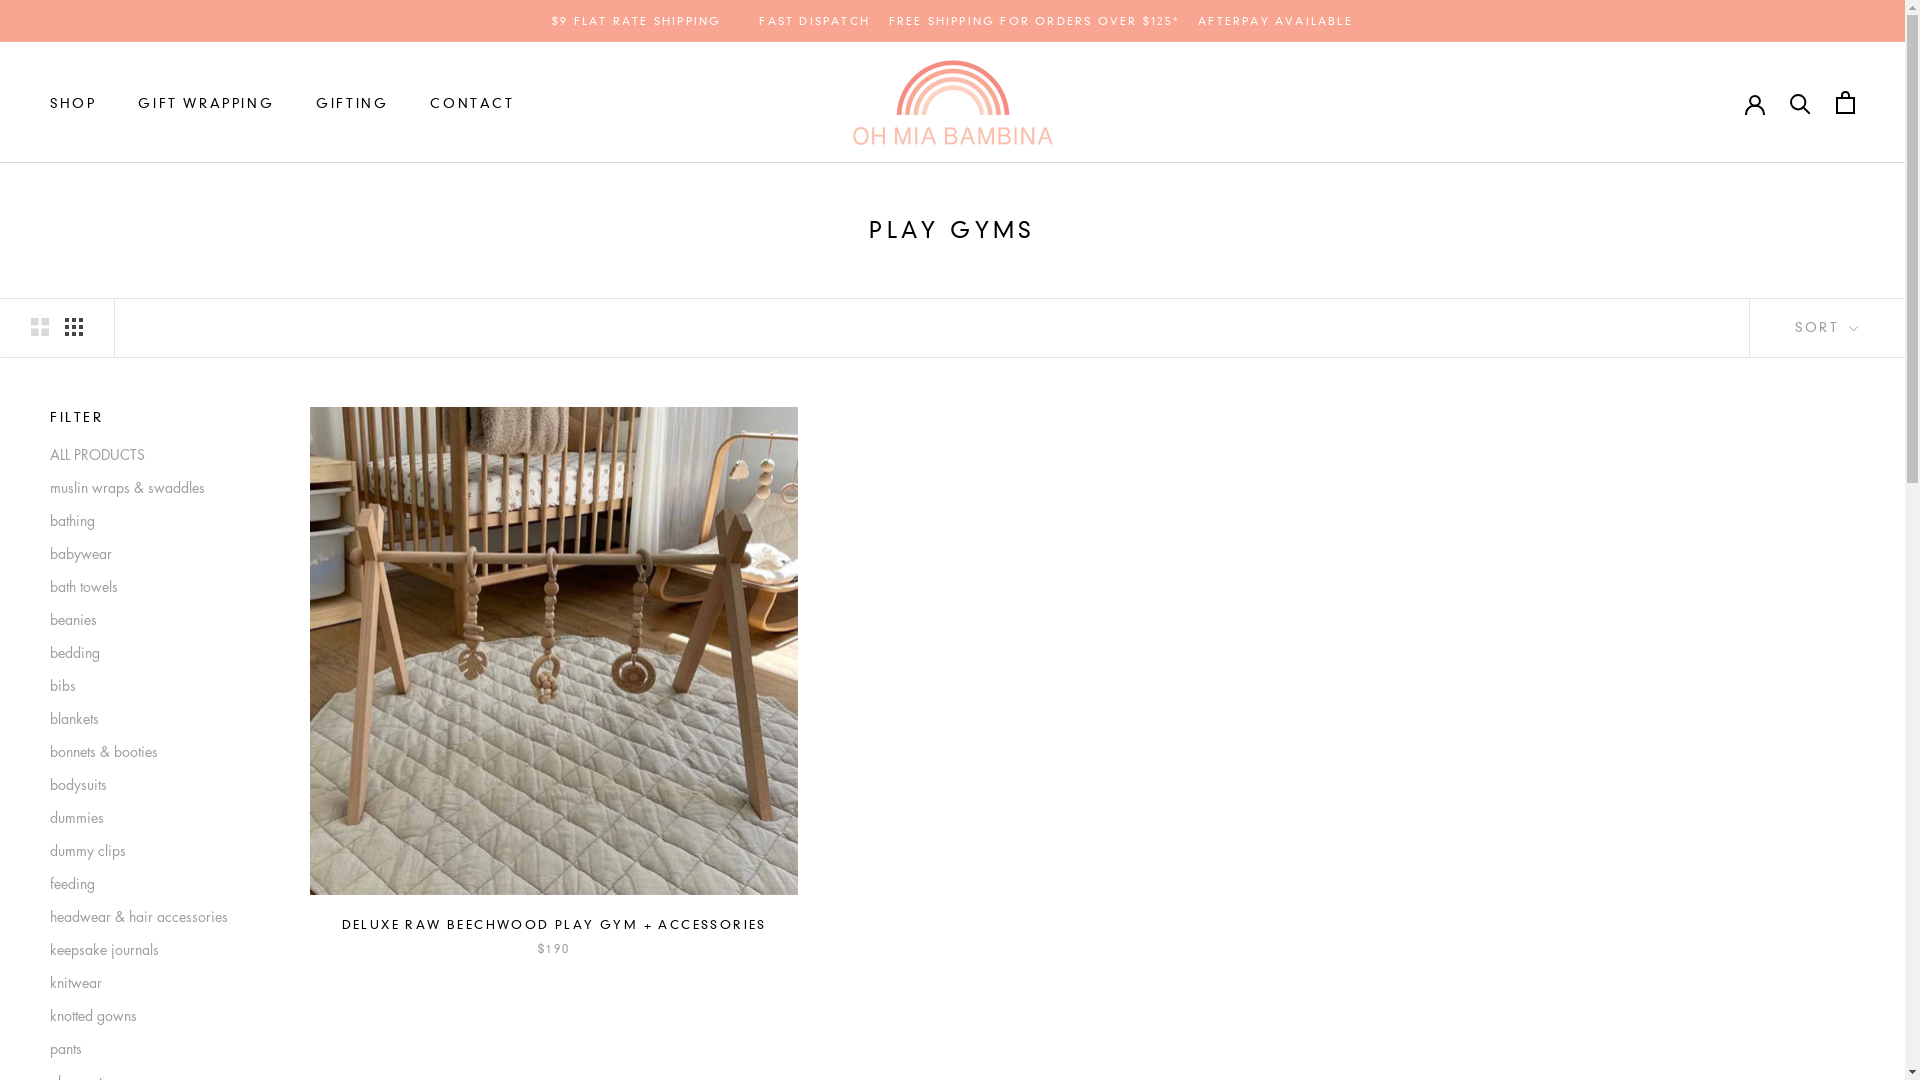 This screenshot has width=1920, height=1080. Describe the element at coordinates (150, 586) in the screenshot. I see `bath towels` at that location.